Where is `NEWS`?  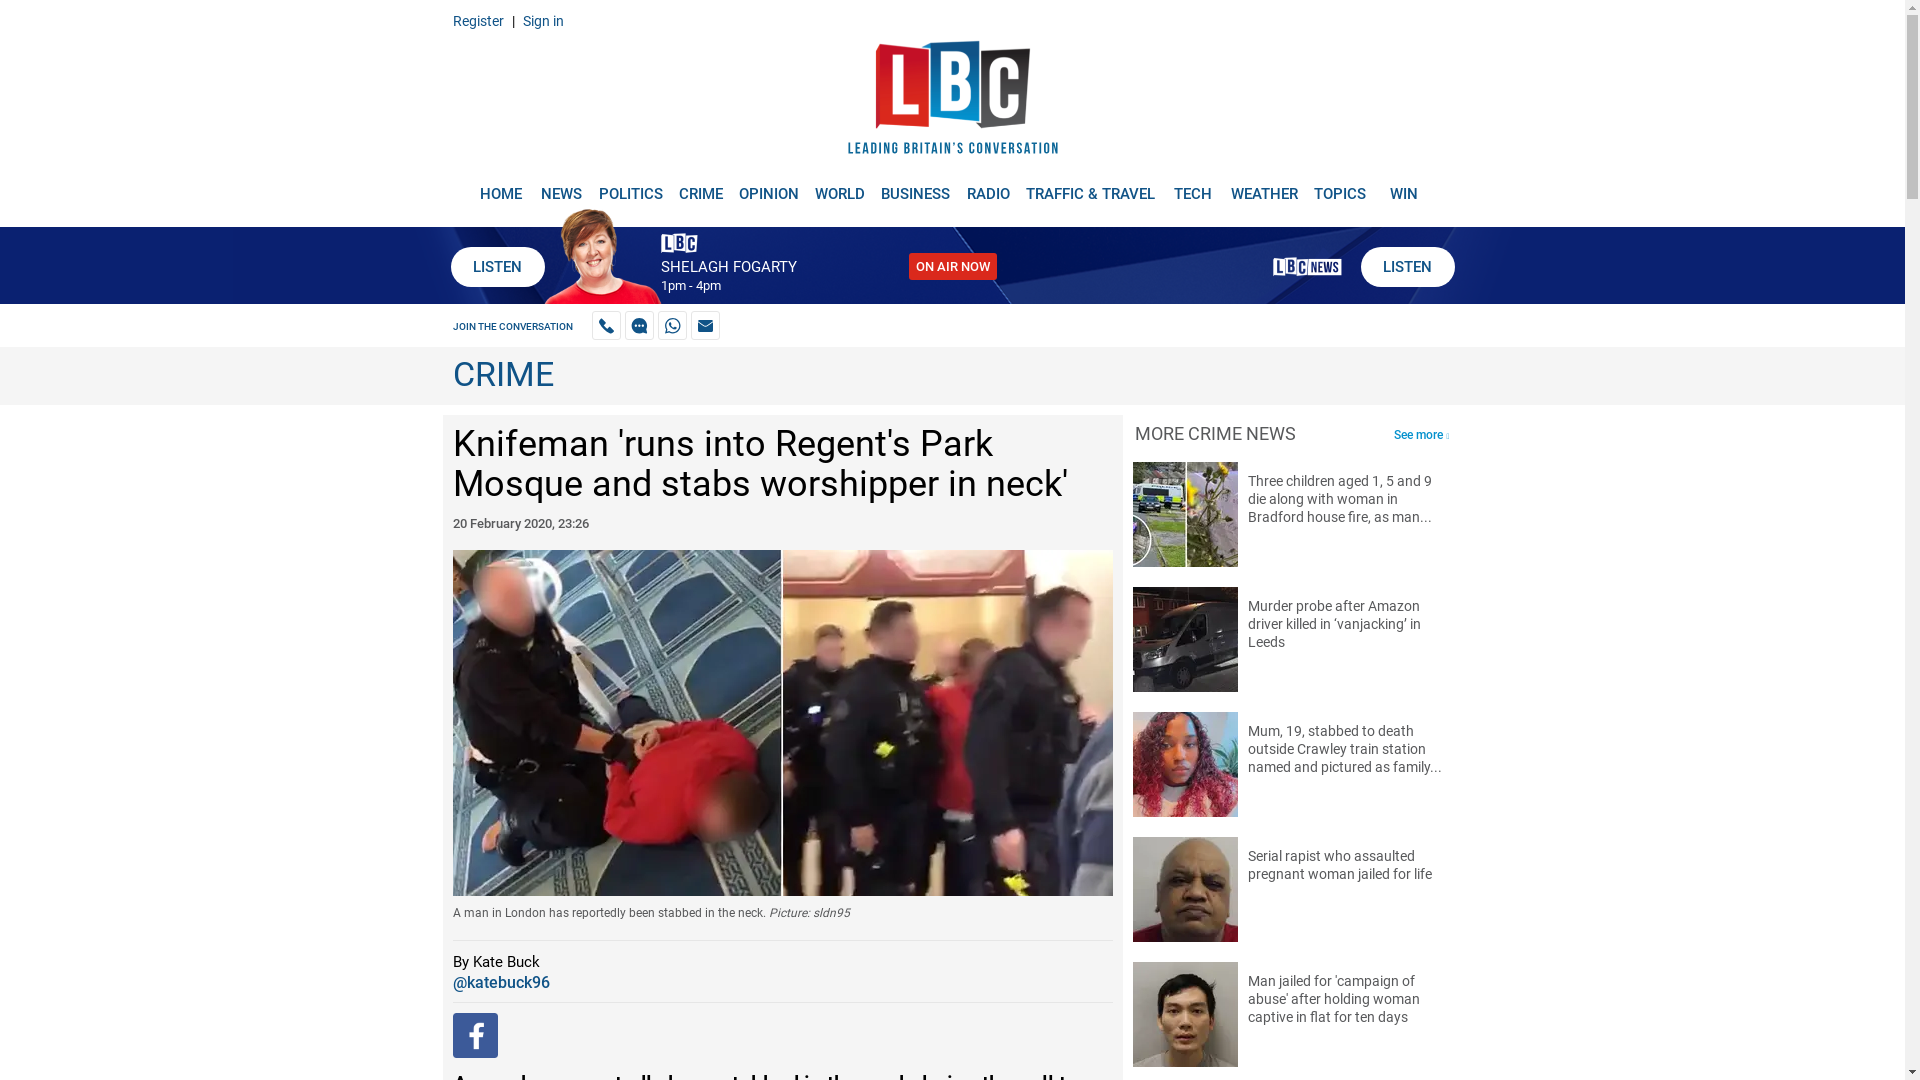 NEWS is located at coordinates (561, 186).